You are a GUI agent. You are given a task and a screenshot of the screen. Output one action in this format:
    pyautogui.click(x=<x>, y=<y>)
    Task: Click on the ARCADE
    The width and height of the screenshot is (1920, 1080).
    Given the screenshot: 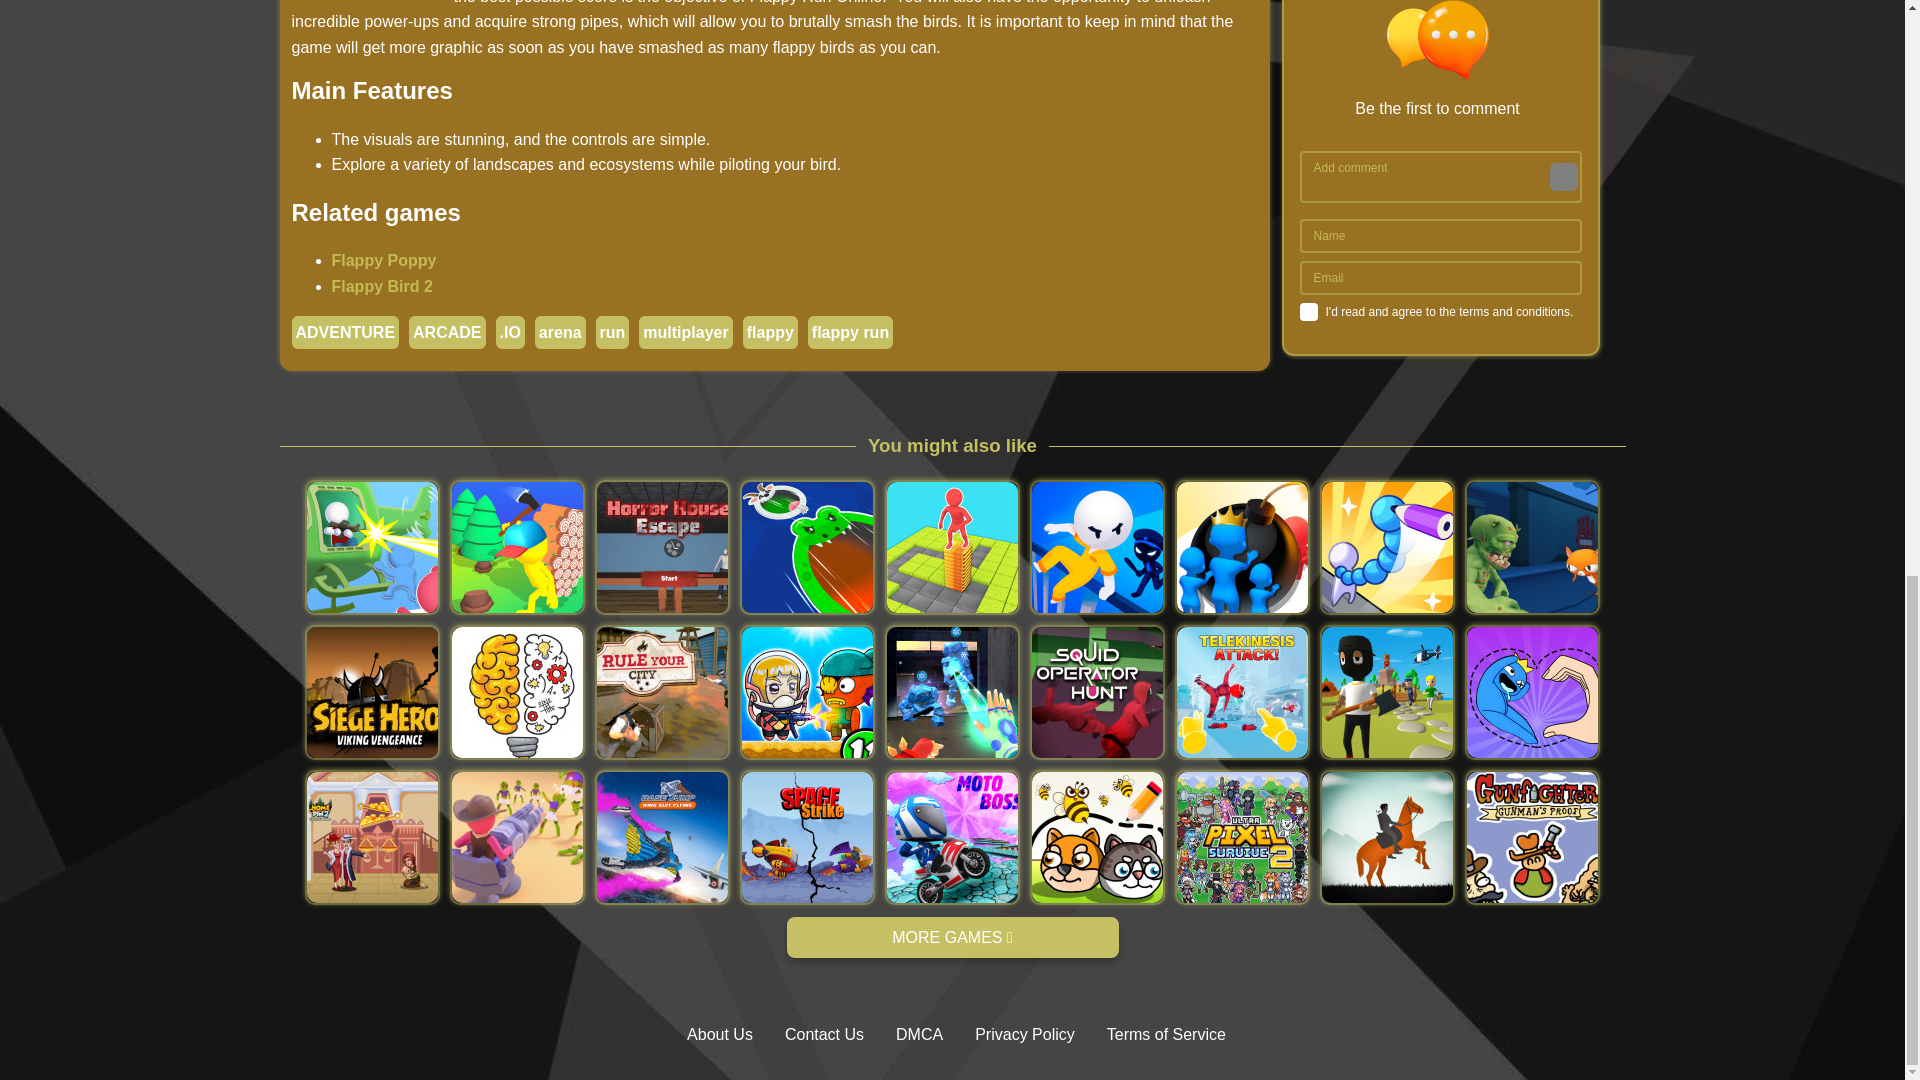 What is the action you would take?
    pyautogui.click(x=446, y=332)
    